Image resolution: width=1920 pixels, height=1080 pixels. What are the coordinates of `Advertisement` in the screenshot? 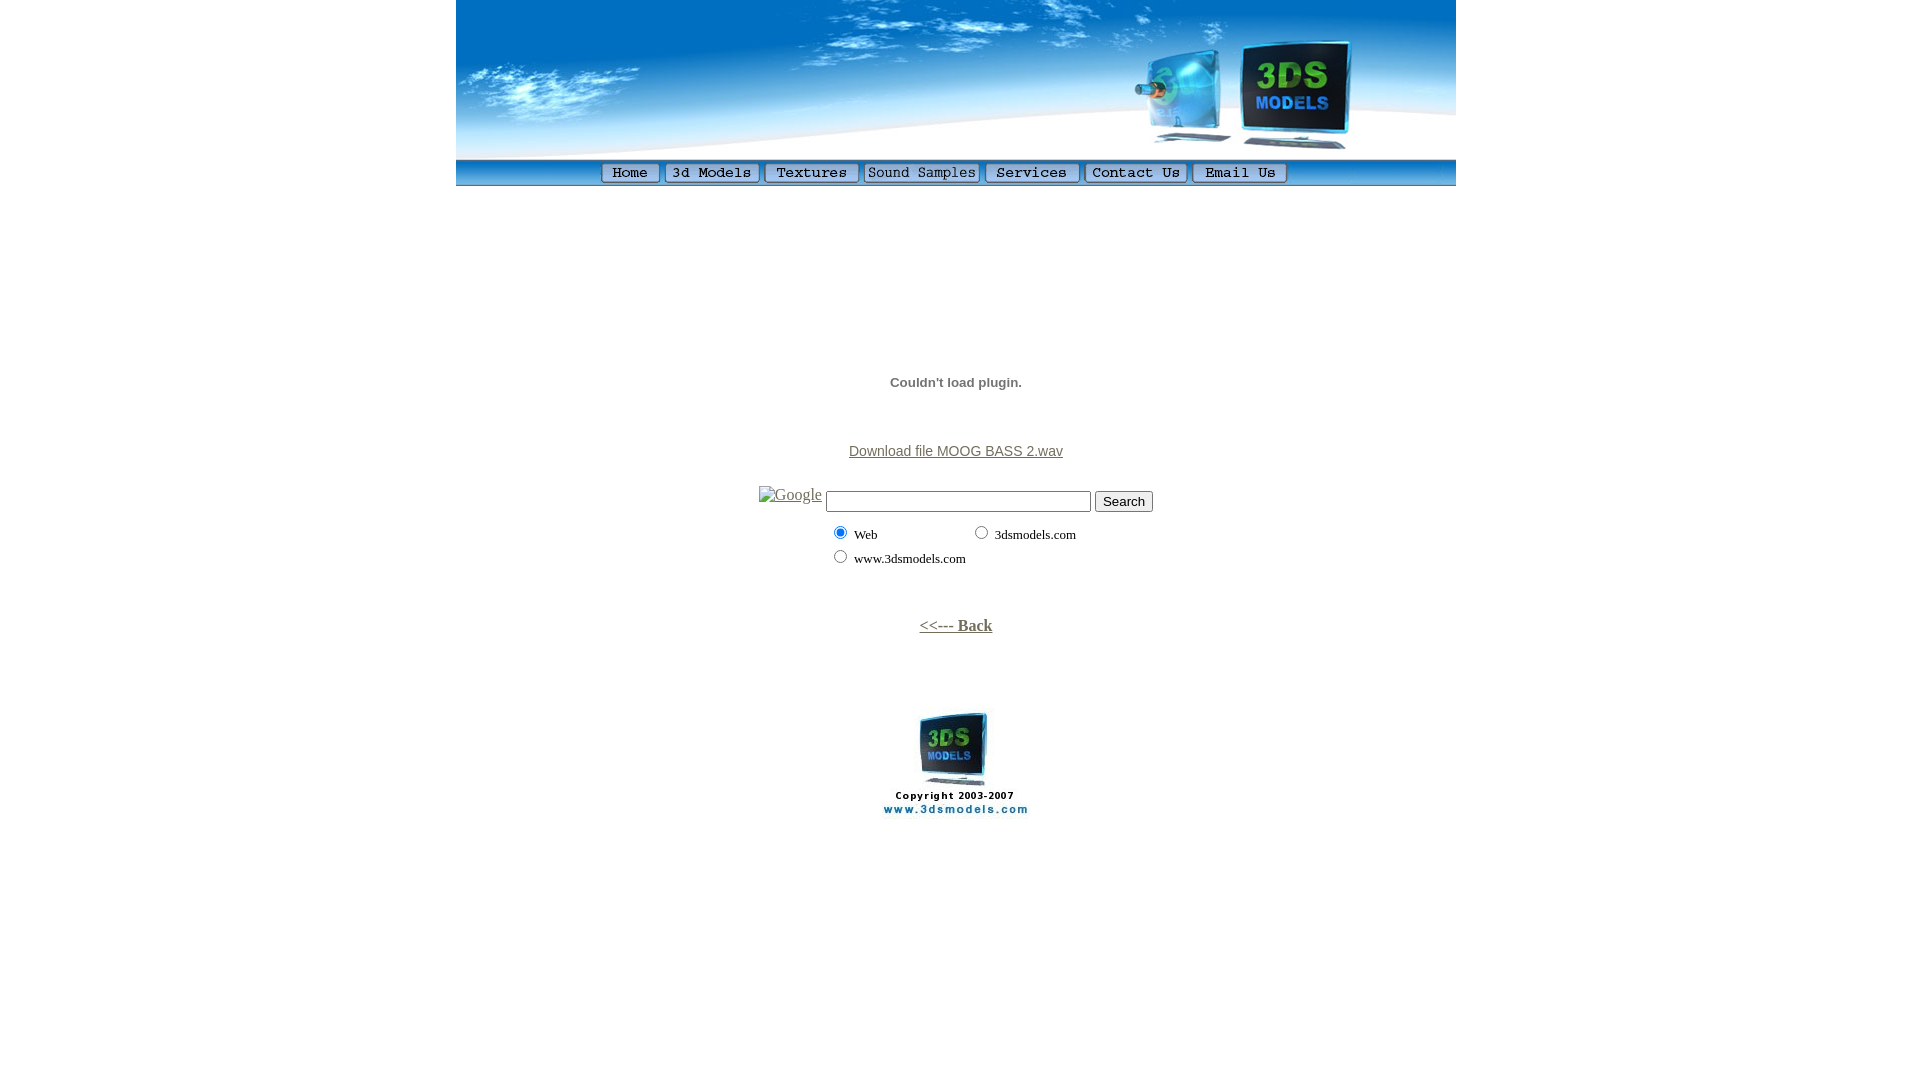 It's located at (956, 275).